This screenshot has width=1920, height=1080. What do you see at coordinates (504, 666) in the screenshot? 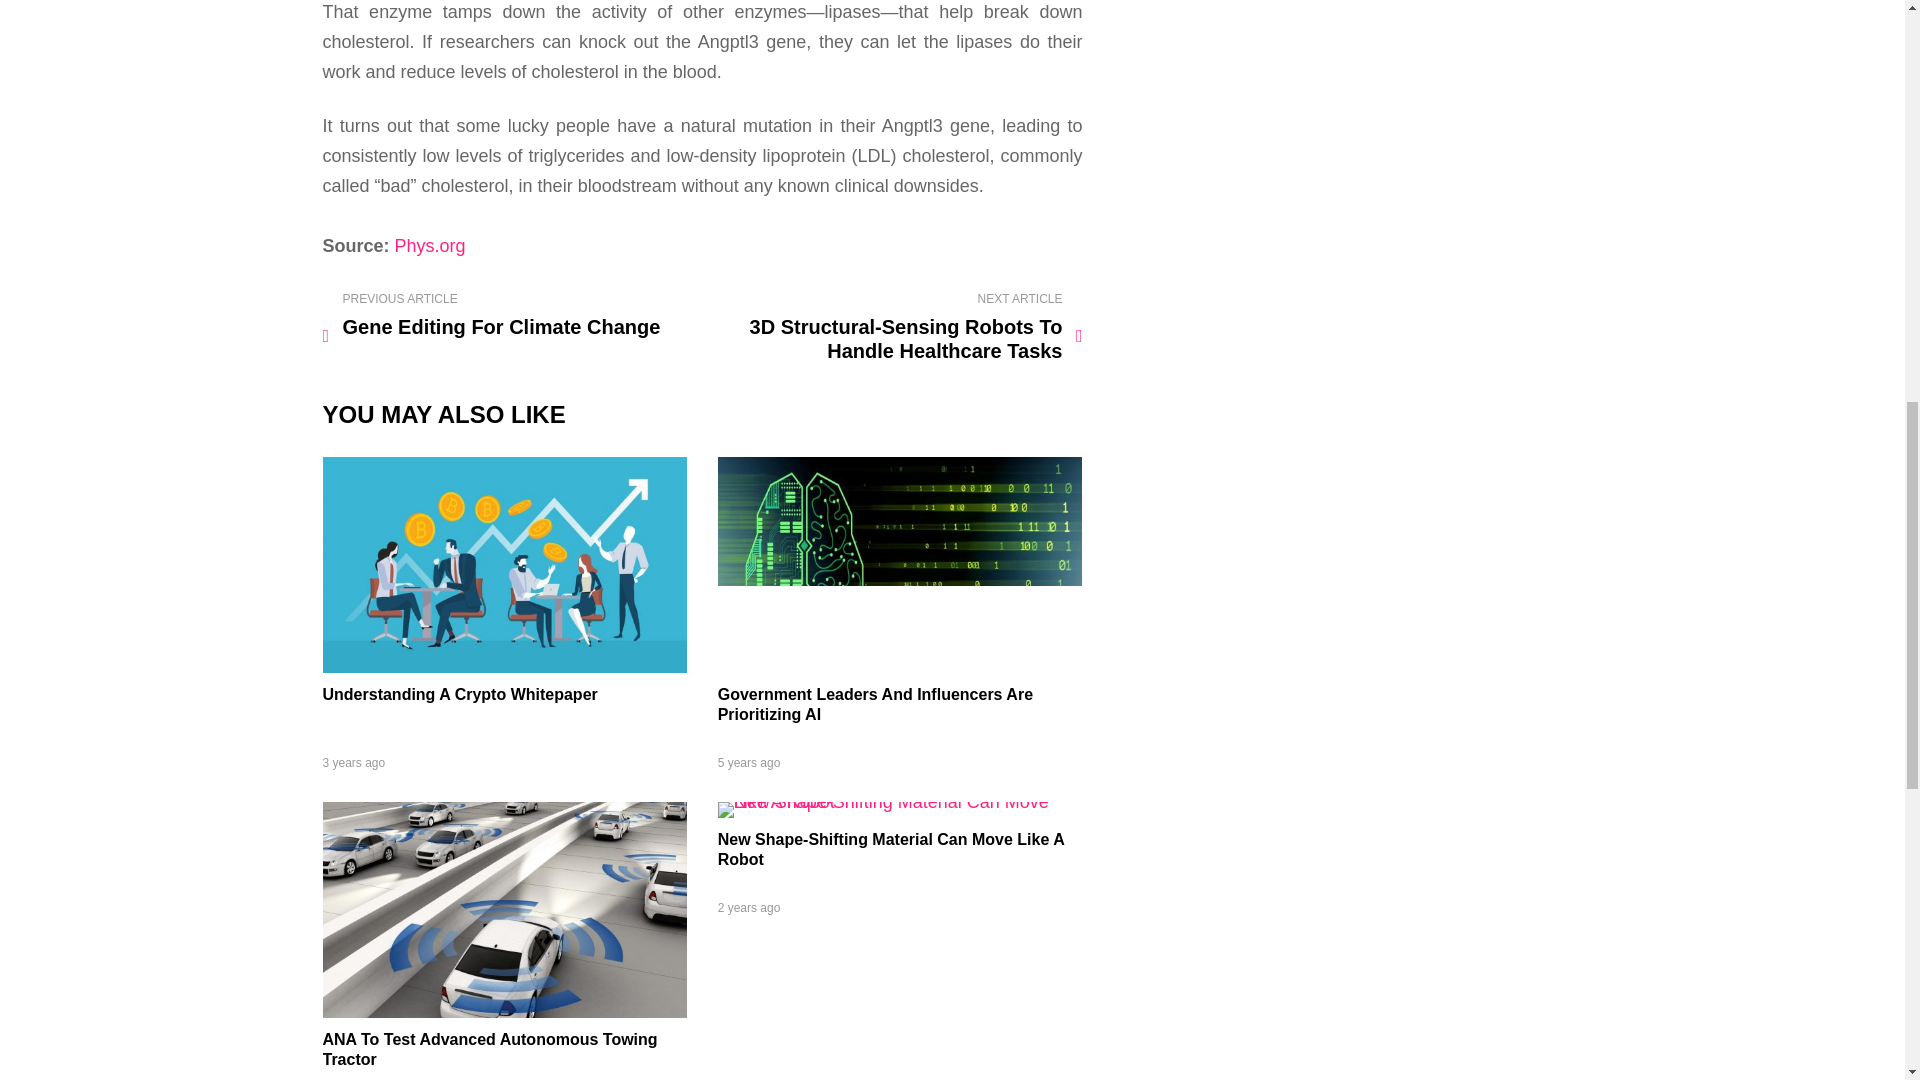
I see `Understanding A Crypto Whitepaper` at bounding box center [504, 666].